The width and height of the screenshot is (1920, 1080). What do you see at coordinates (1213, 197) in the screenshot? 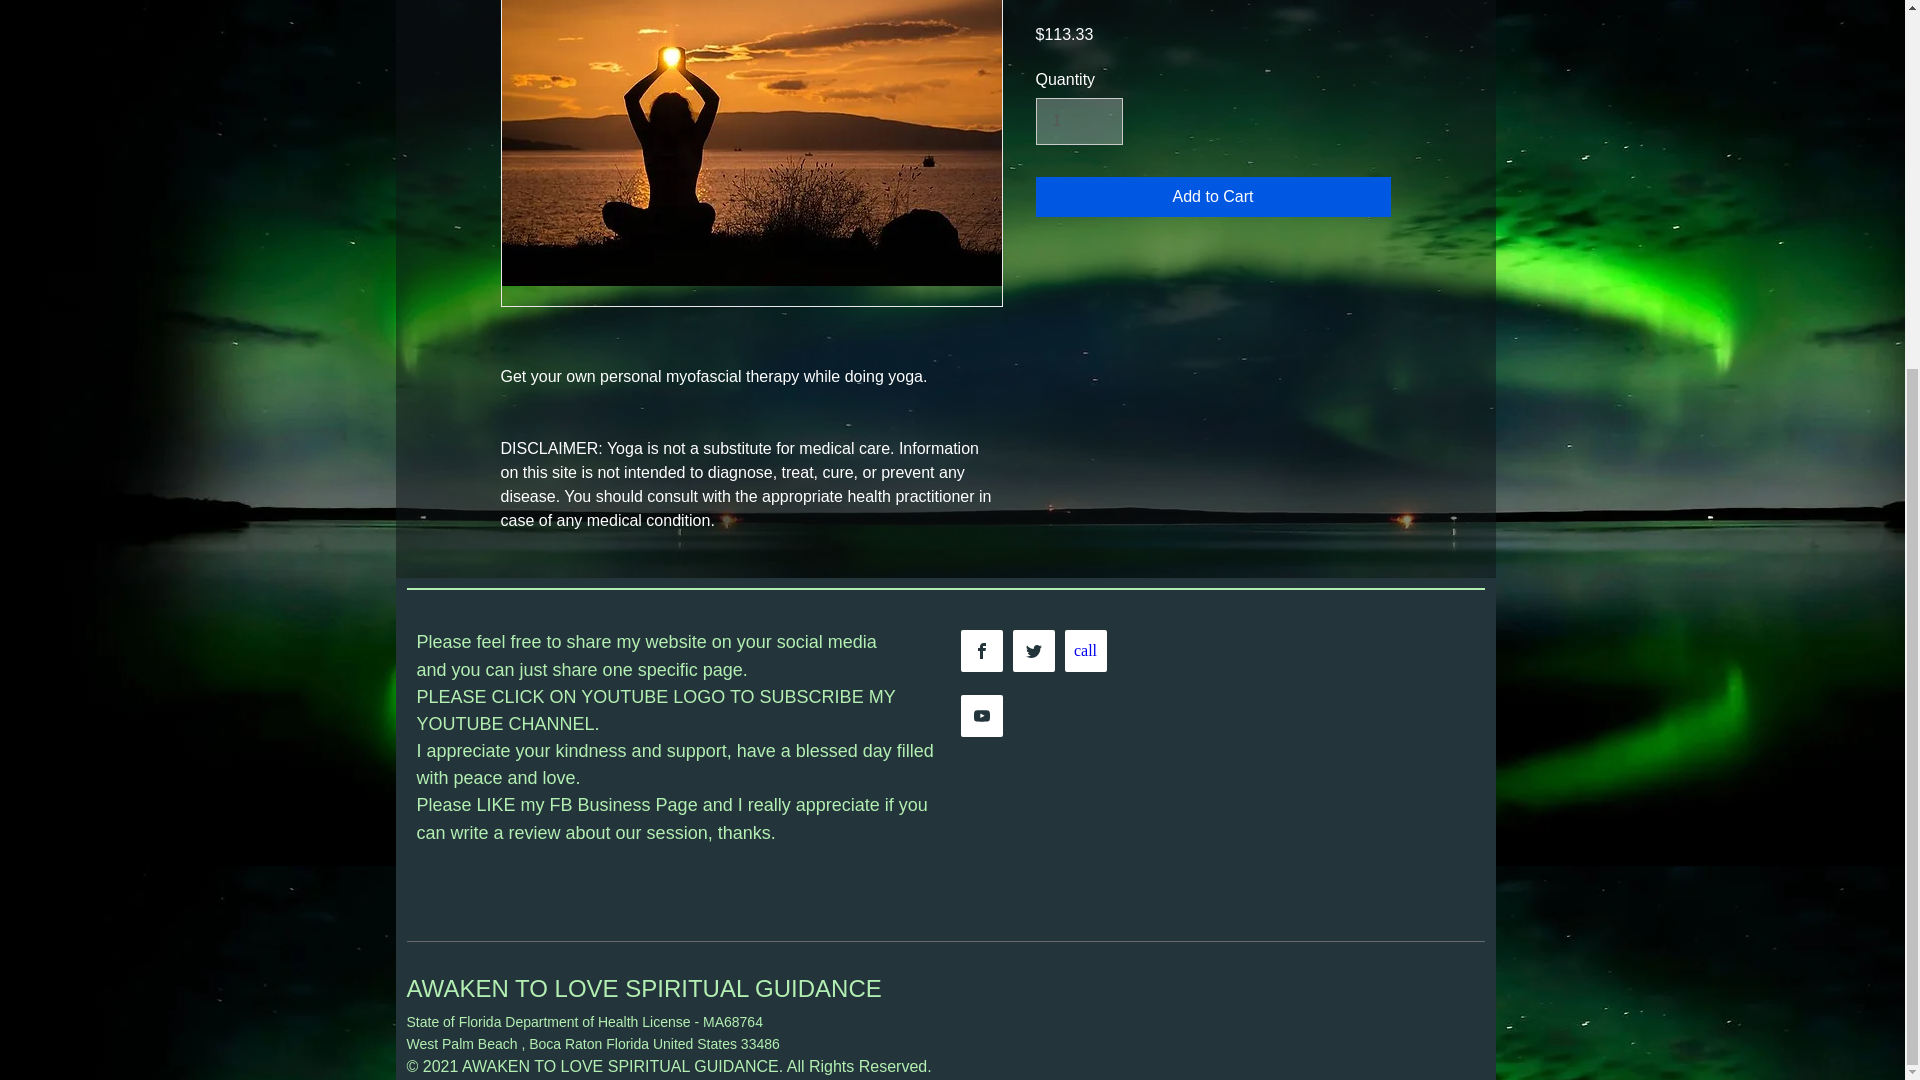
I see `Add to Cart` at bounding box center [1213, 197].